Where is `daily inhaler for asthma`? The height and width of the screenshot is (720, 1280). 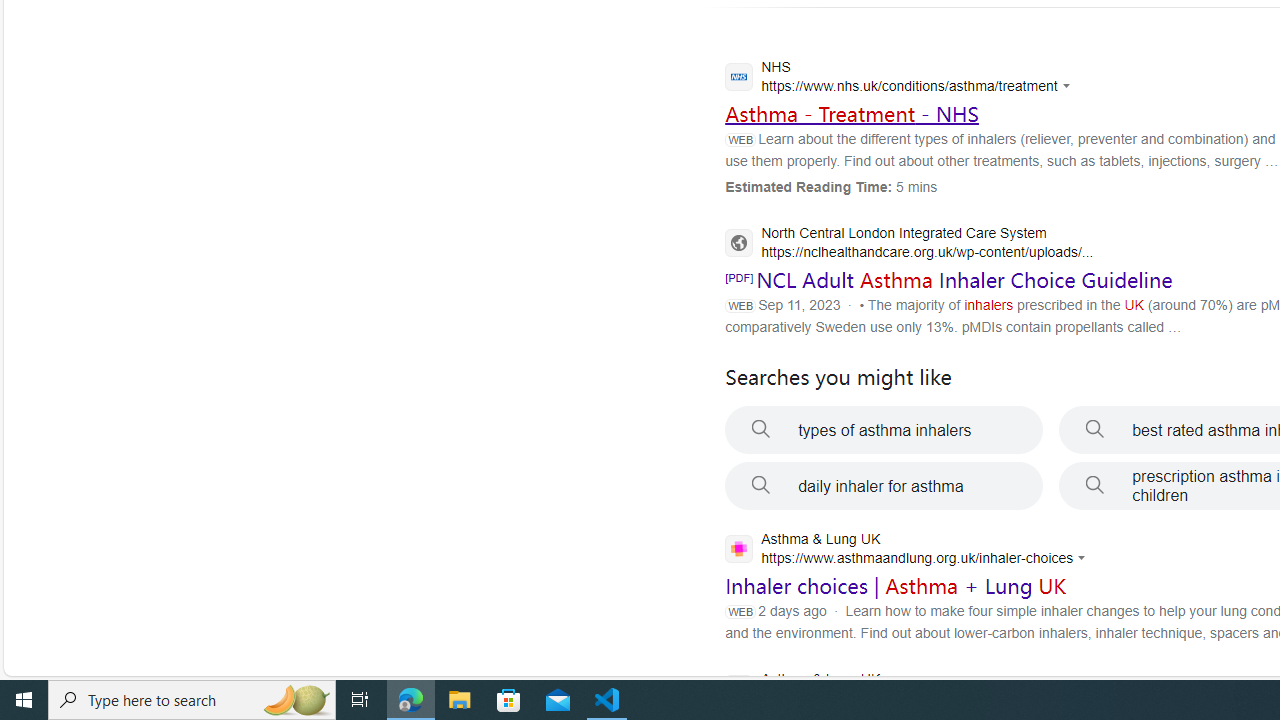 daily inhaler for asthma is located at coordinates (884, 486).